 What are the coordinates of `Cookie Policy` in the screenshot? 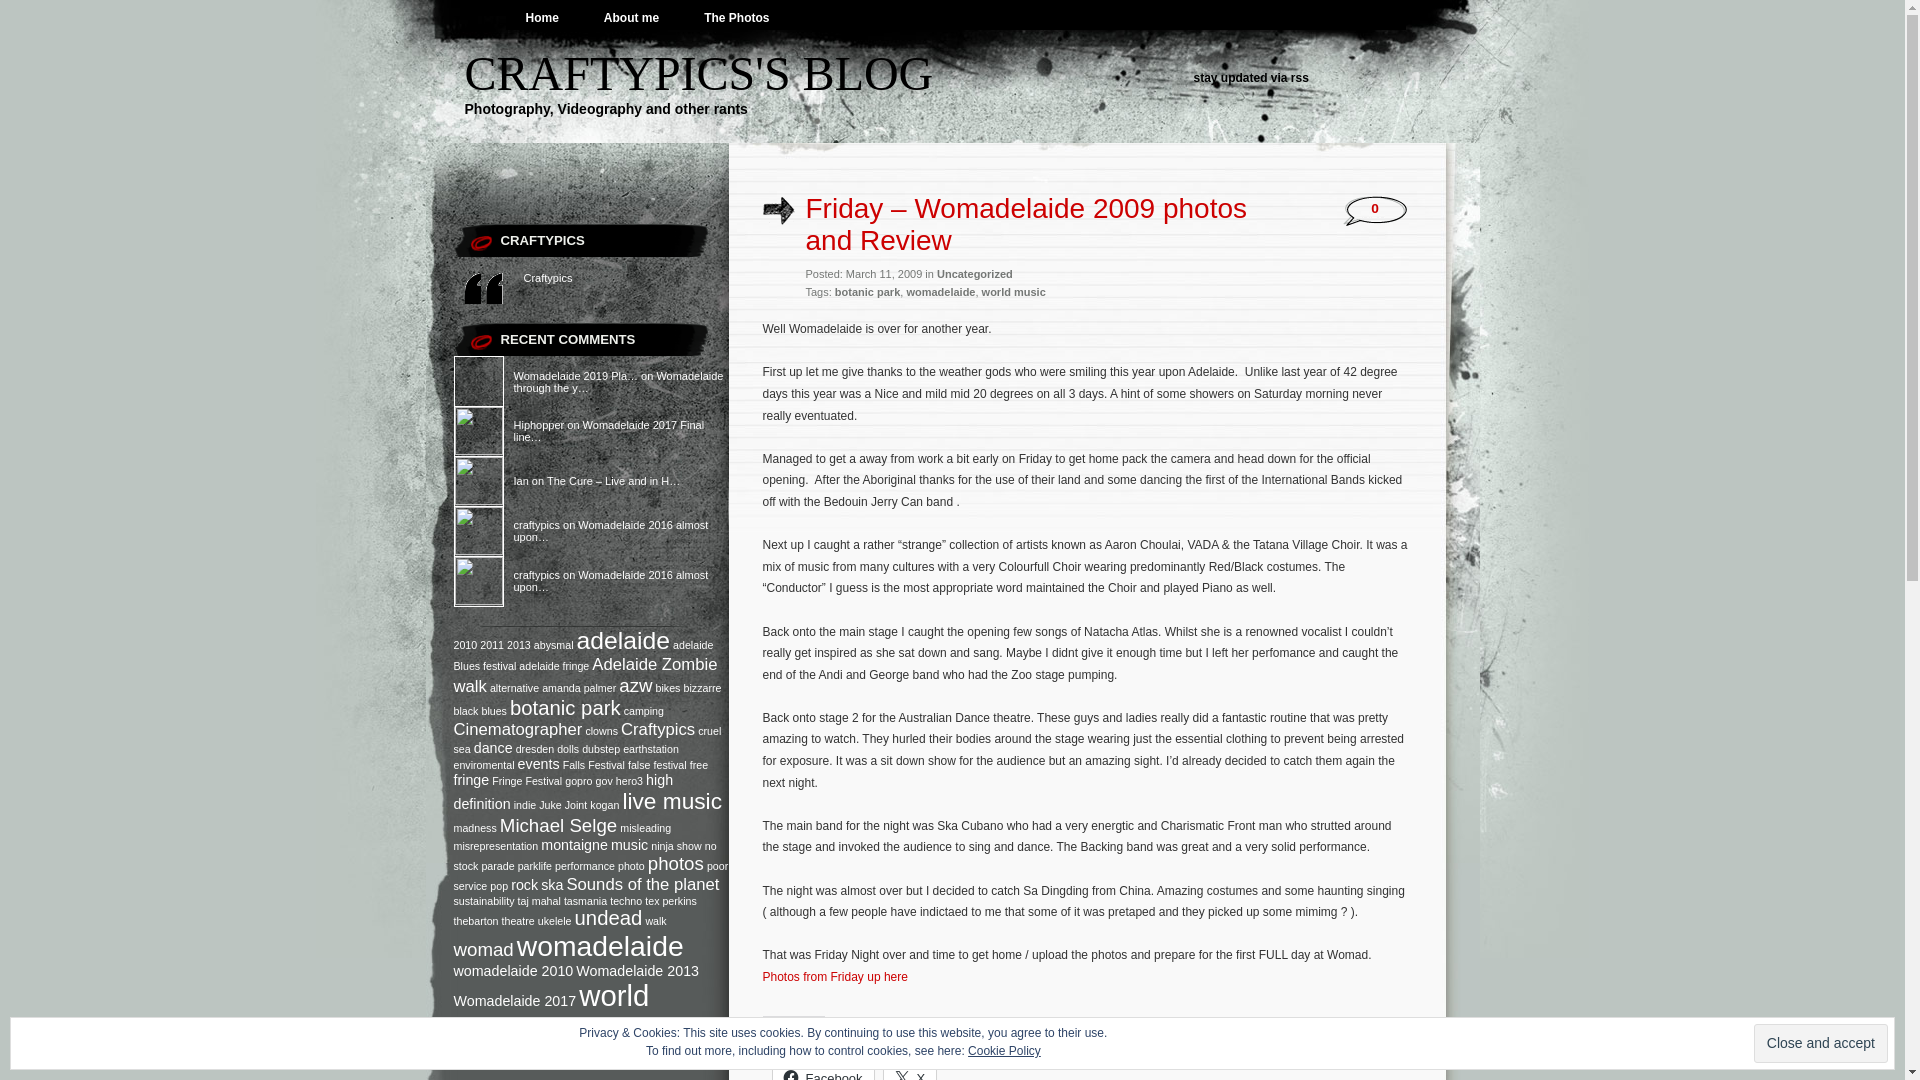 It's located at (1004, 1051).